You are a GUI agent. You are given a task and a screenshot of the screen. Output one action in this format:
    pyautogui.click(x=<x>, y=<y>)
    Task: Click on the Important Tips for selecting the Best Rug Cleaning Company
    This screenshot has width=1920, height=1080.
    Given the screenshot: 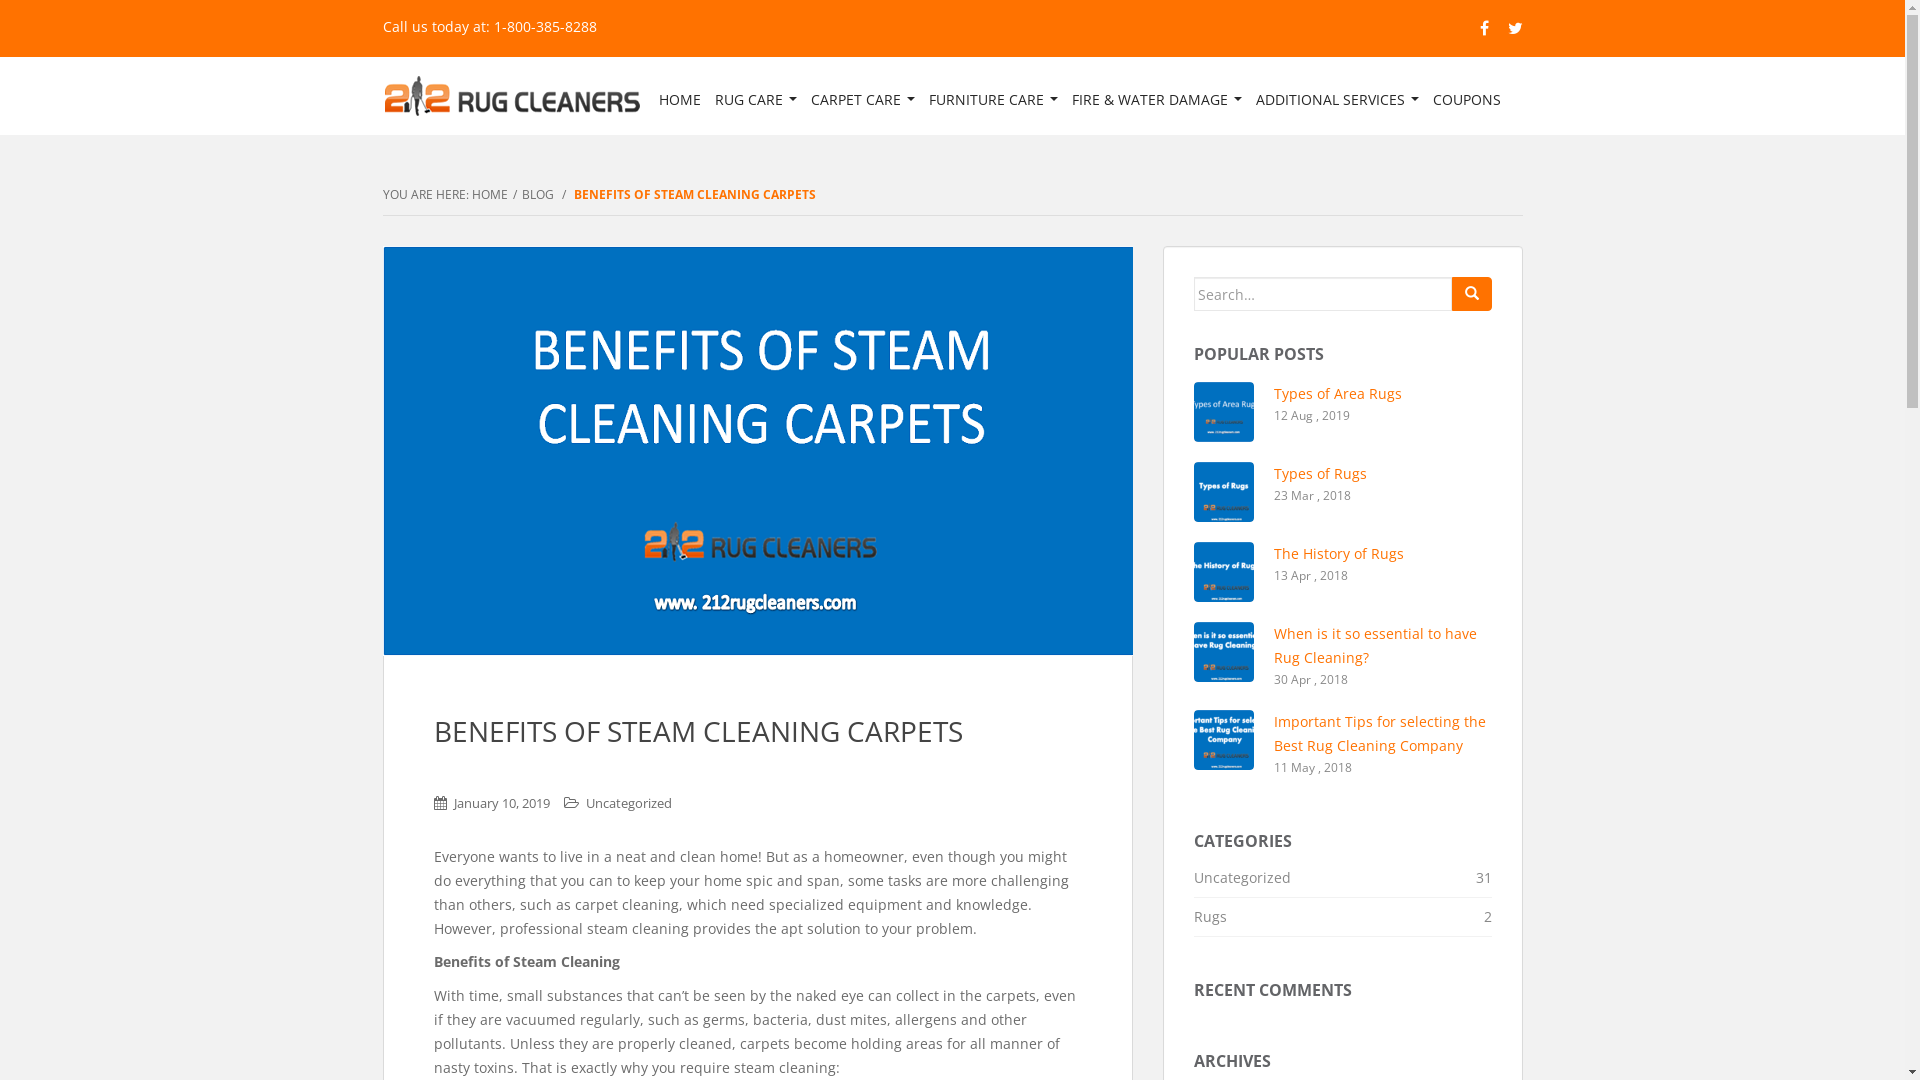 What is the action you would take?
    pyautogui.click(x=1380, y=734)
    